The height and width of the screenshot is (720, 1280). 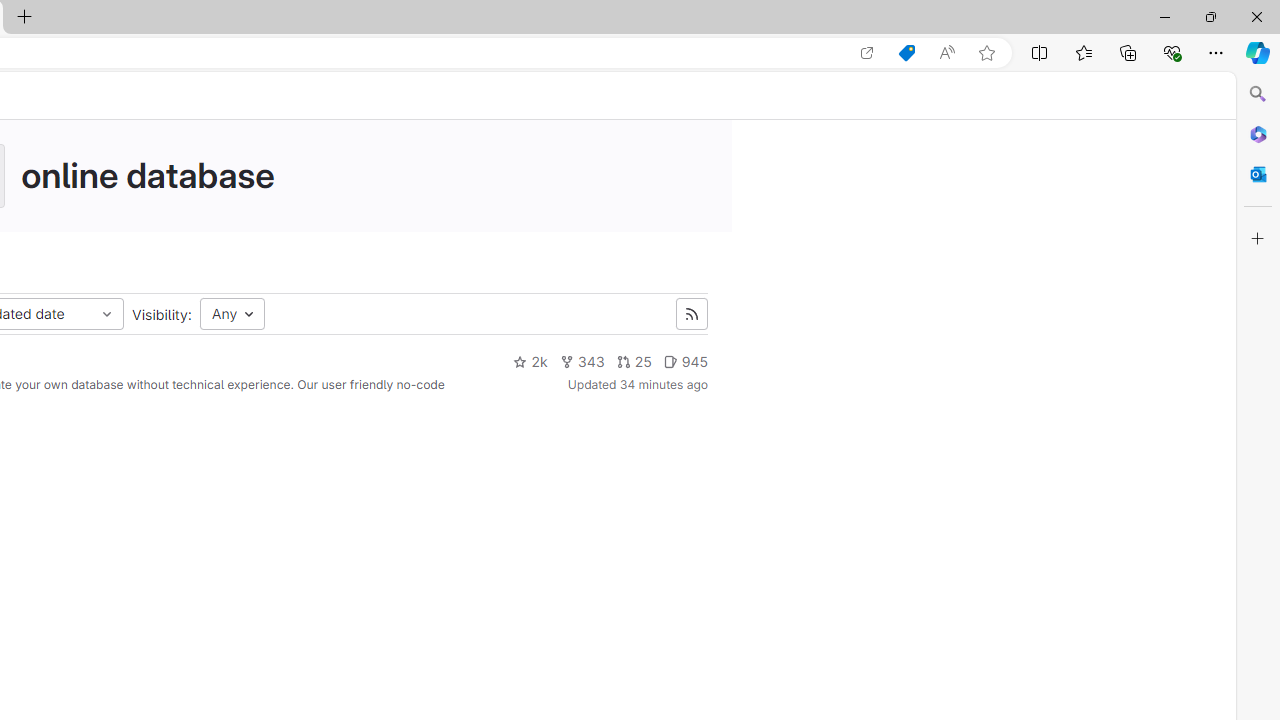 I want to click on Class: s16 gl-icon gl-button-icon , so click(x=692, y=314).